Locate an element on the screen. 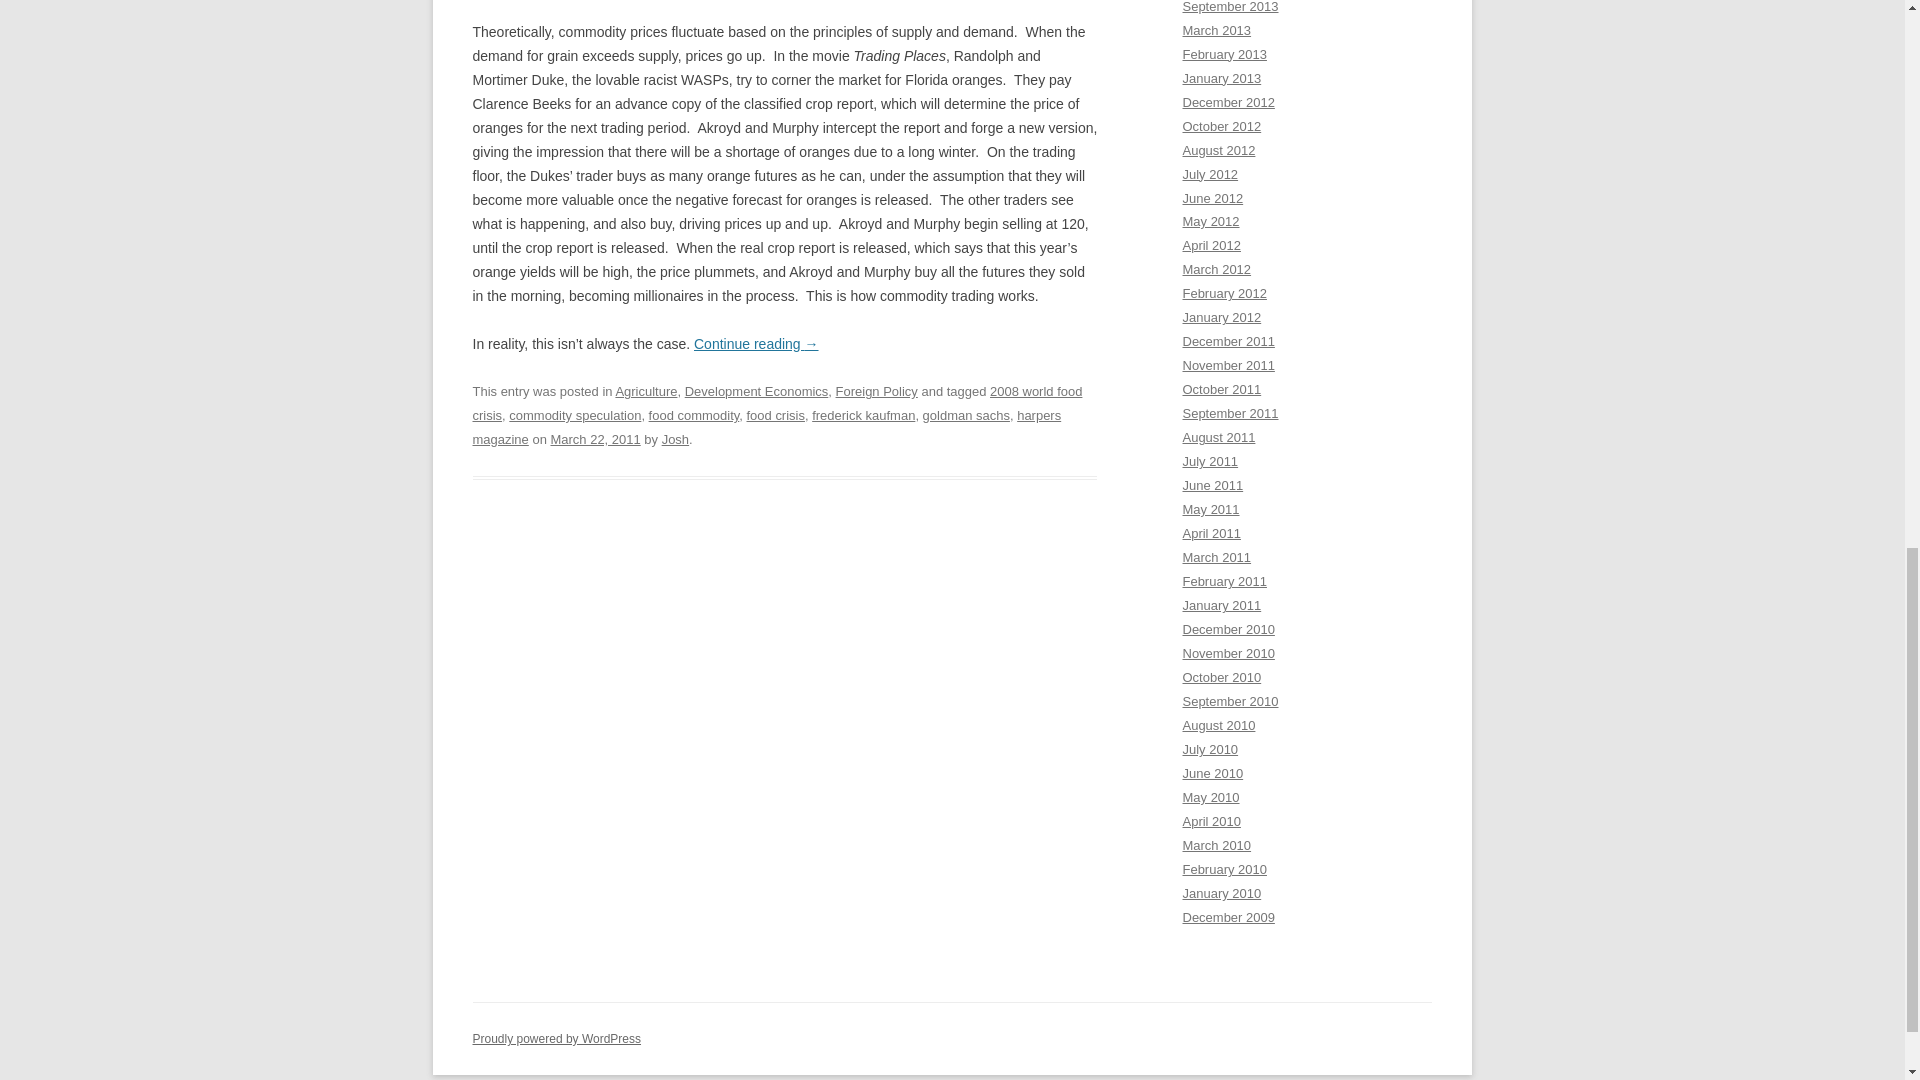 The image size is (1920, 1080). Semantic Personal Publishing Platform is located at coordinates (556, 1039).